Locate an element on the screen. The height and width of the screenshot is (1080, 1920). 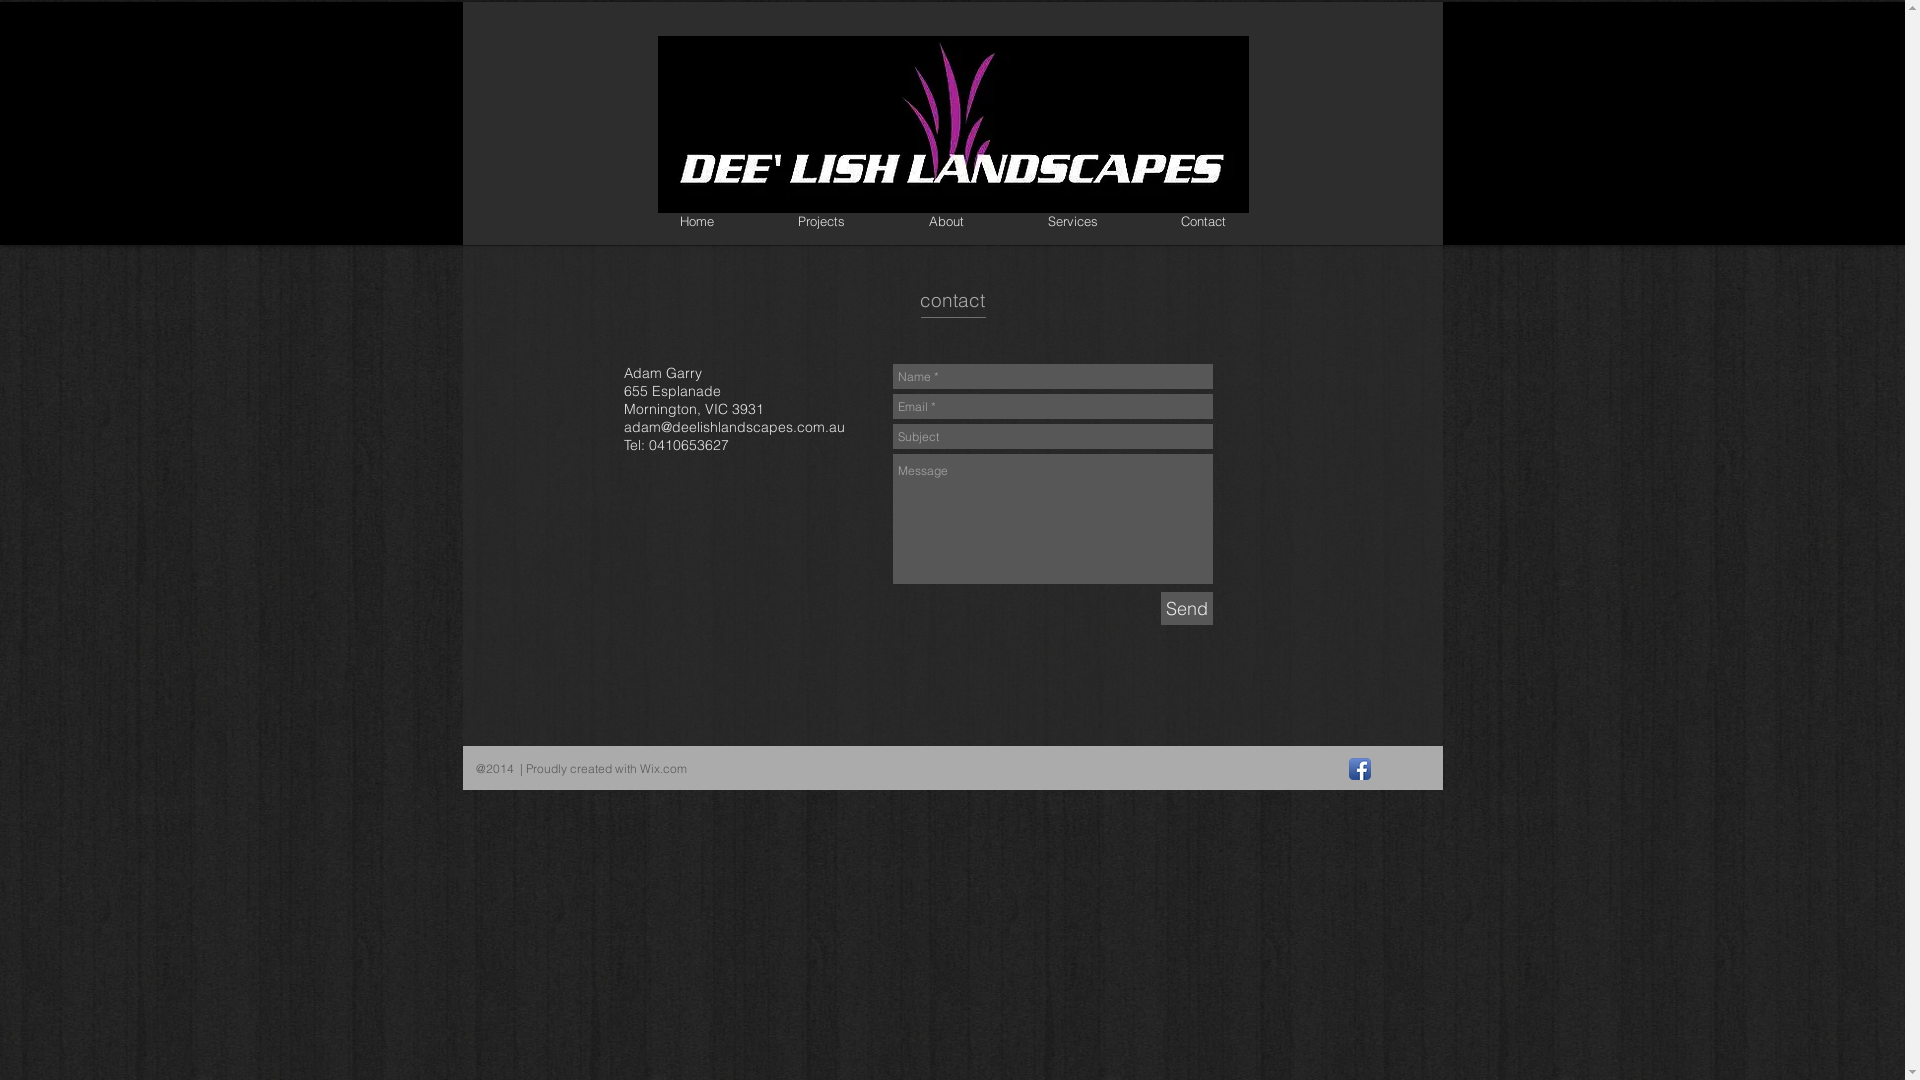
Contact is located at coordinates (1204, 222).